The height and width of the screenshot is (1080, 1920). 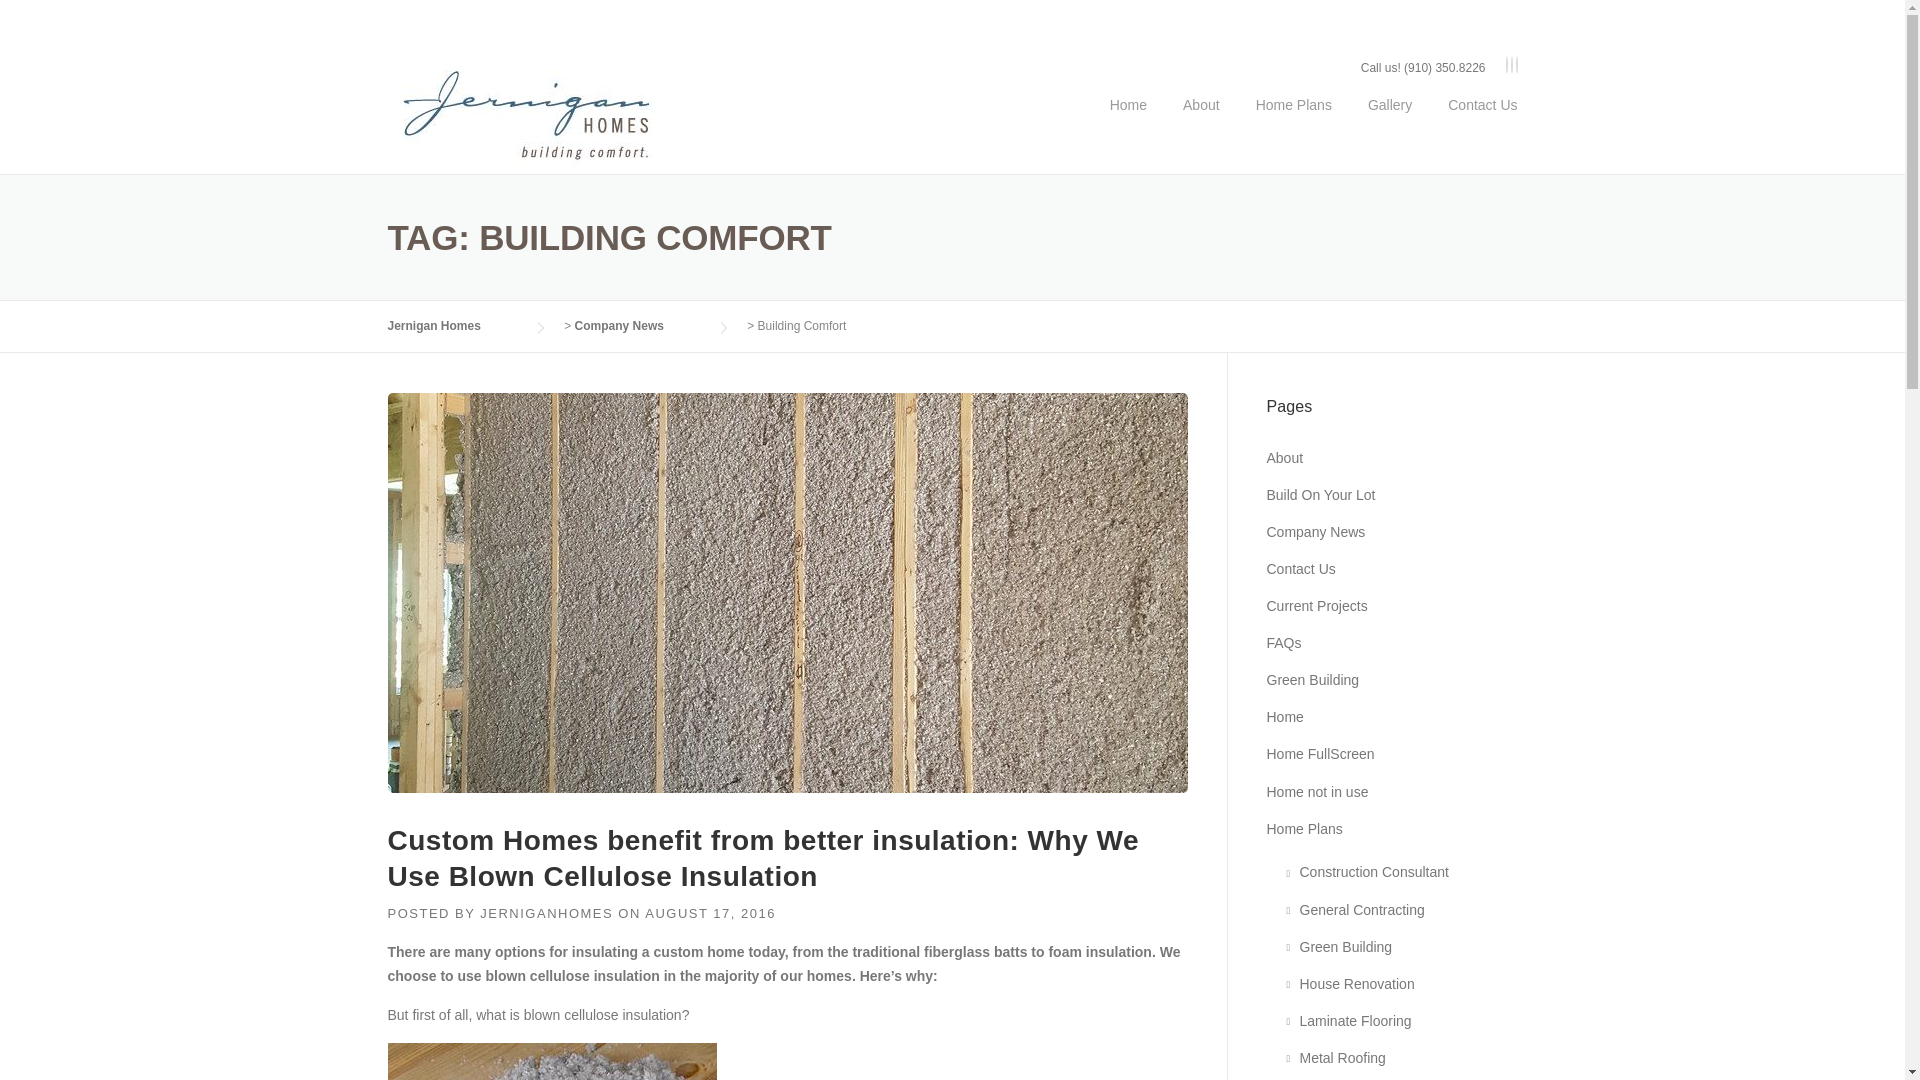 What do you see at coordinates (1304, 828) in the screenshot?
I see `Home Plans` at bounding box center [1304, 828].